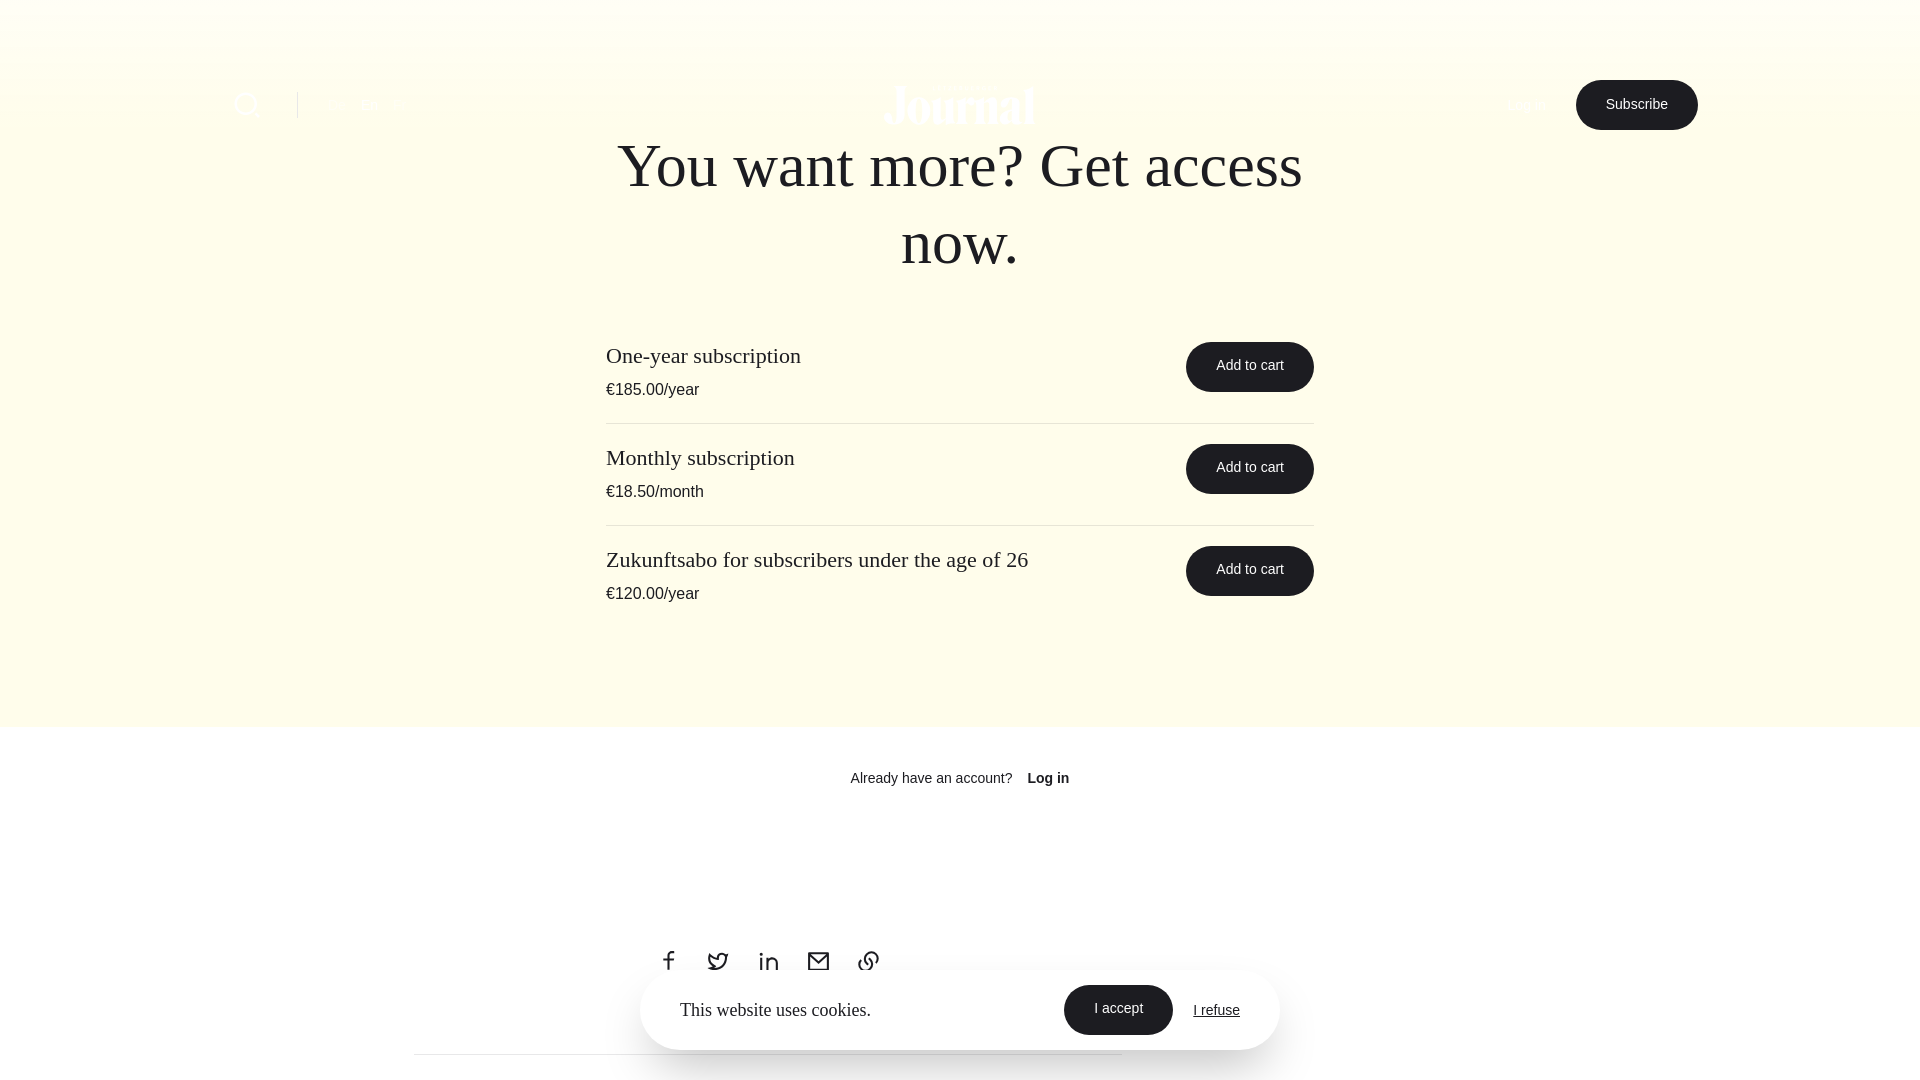 Image resolution: width=1920 pixels, height=1080 pixels. What do you see at coordinates (1250, 571) in the screenshot?
I see `Add to cart` at bounding box center [1250, 571].